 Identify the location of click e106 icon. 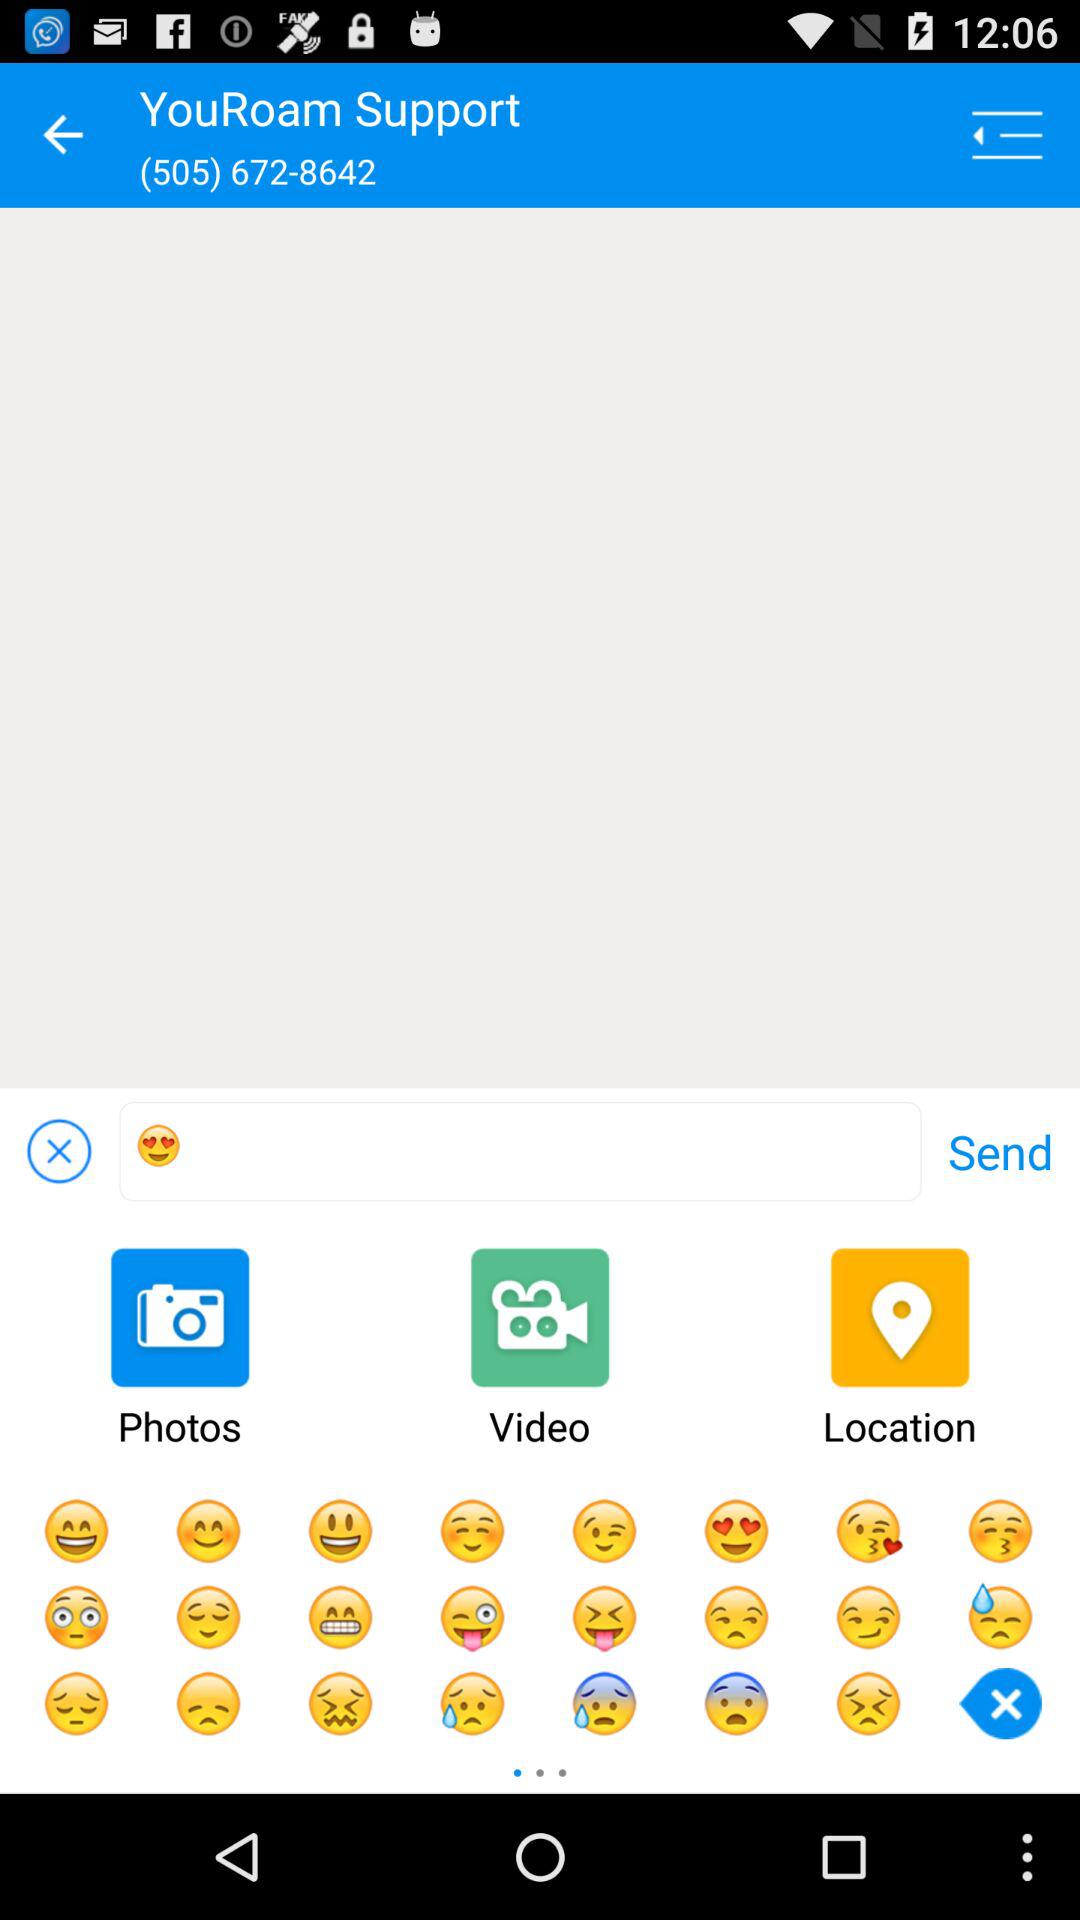
(520, 1152).